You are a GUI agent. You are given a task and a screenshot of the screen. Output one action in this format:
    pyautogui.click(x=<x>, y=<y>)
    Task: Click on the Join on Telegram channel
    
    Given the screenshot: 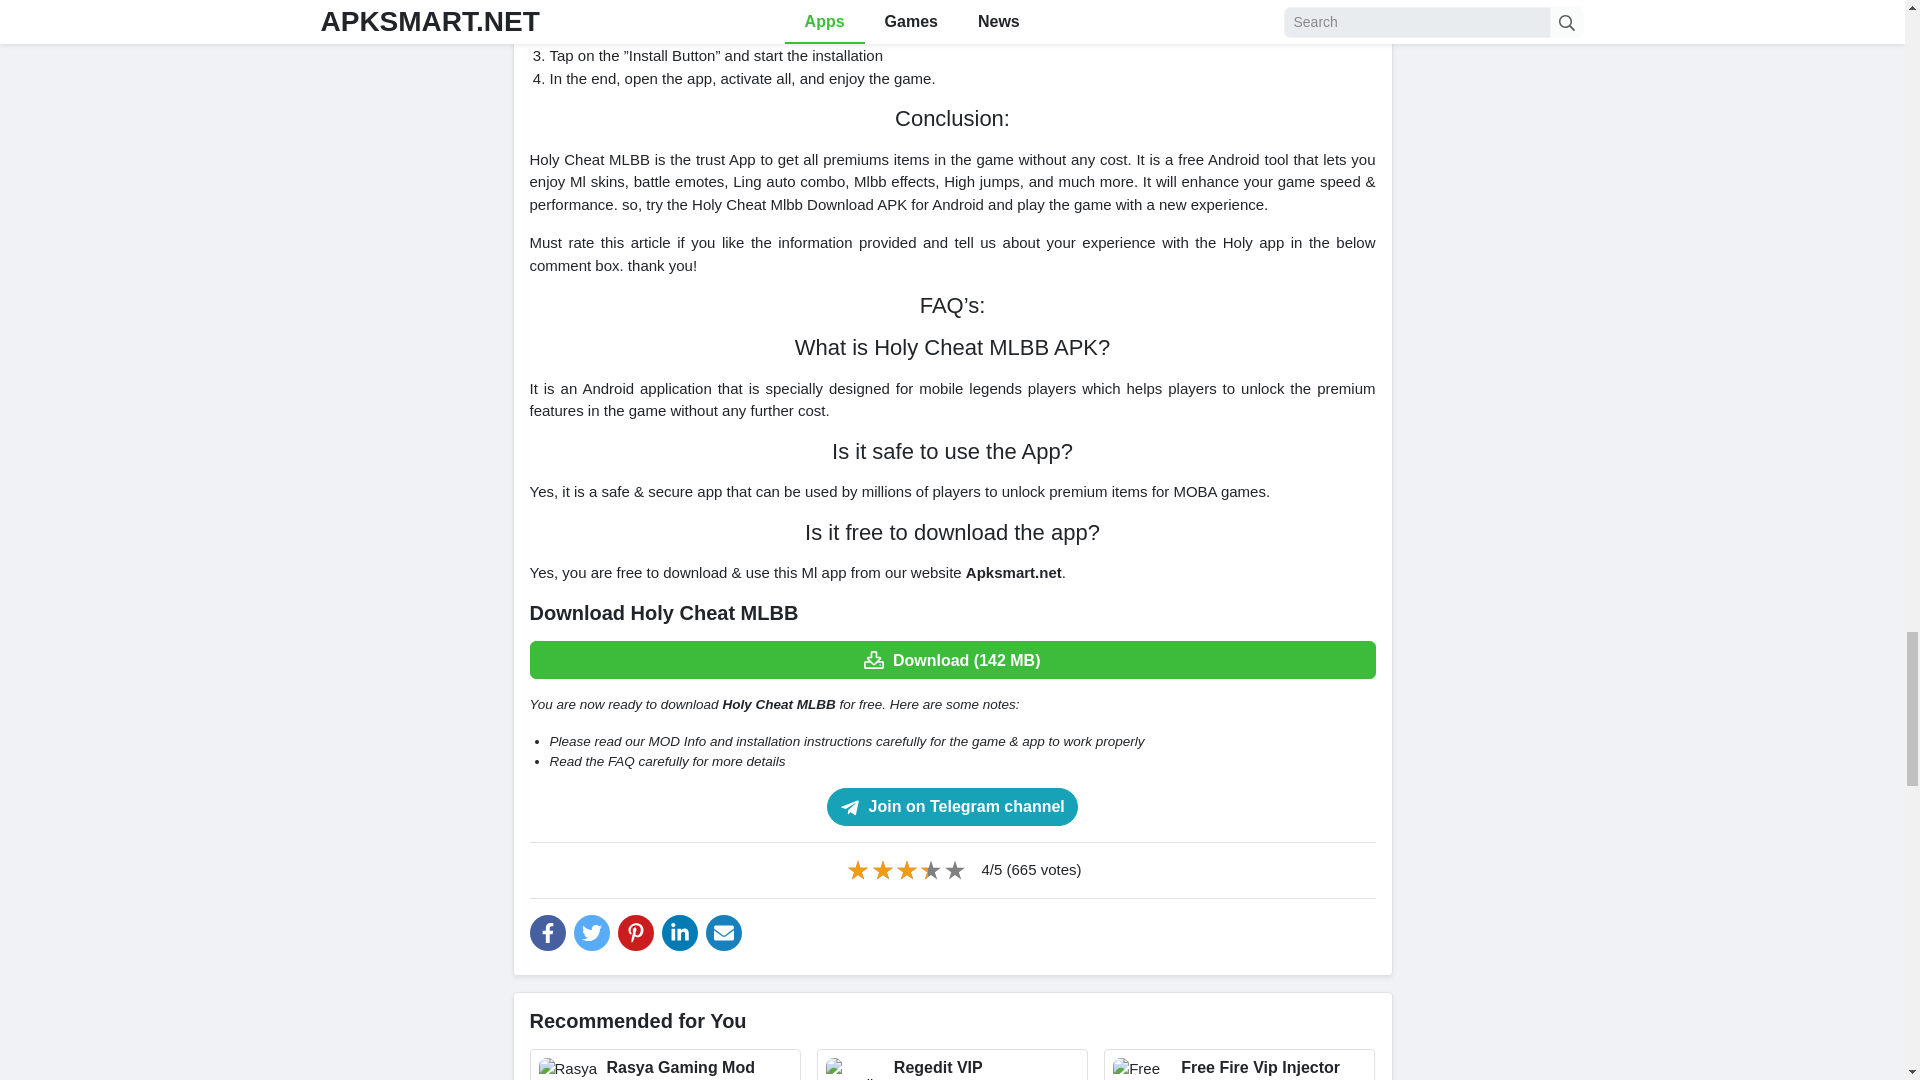 What is the action you would take?
    pyautogui.click(x=952, y=807)
    